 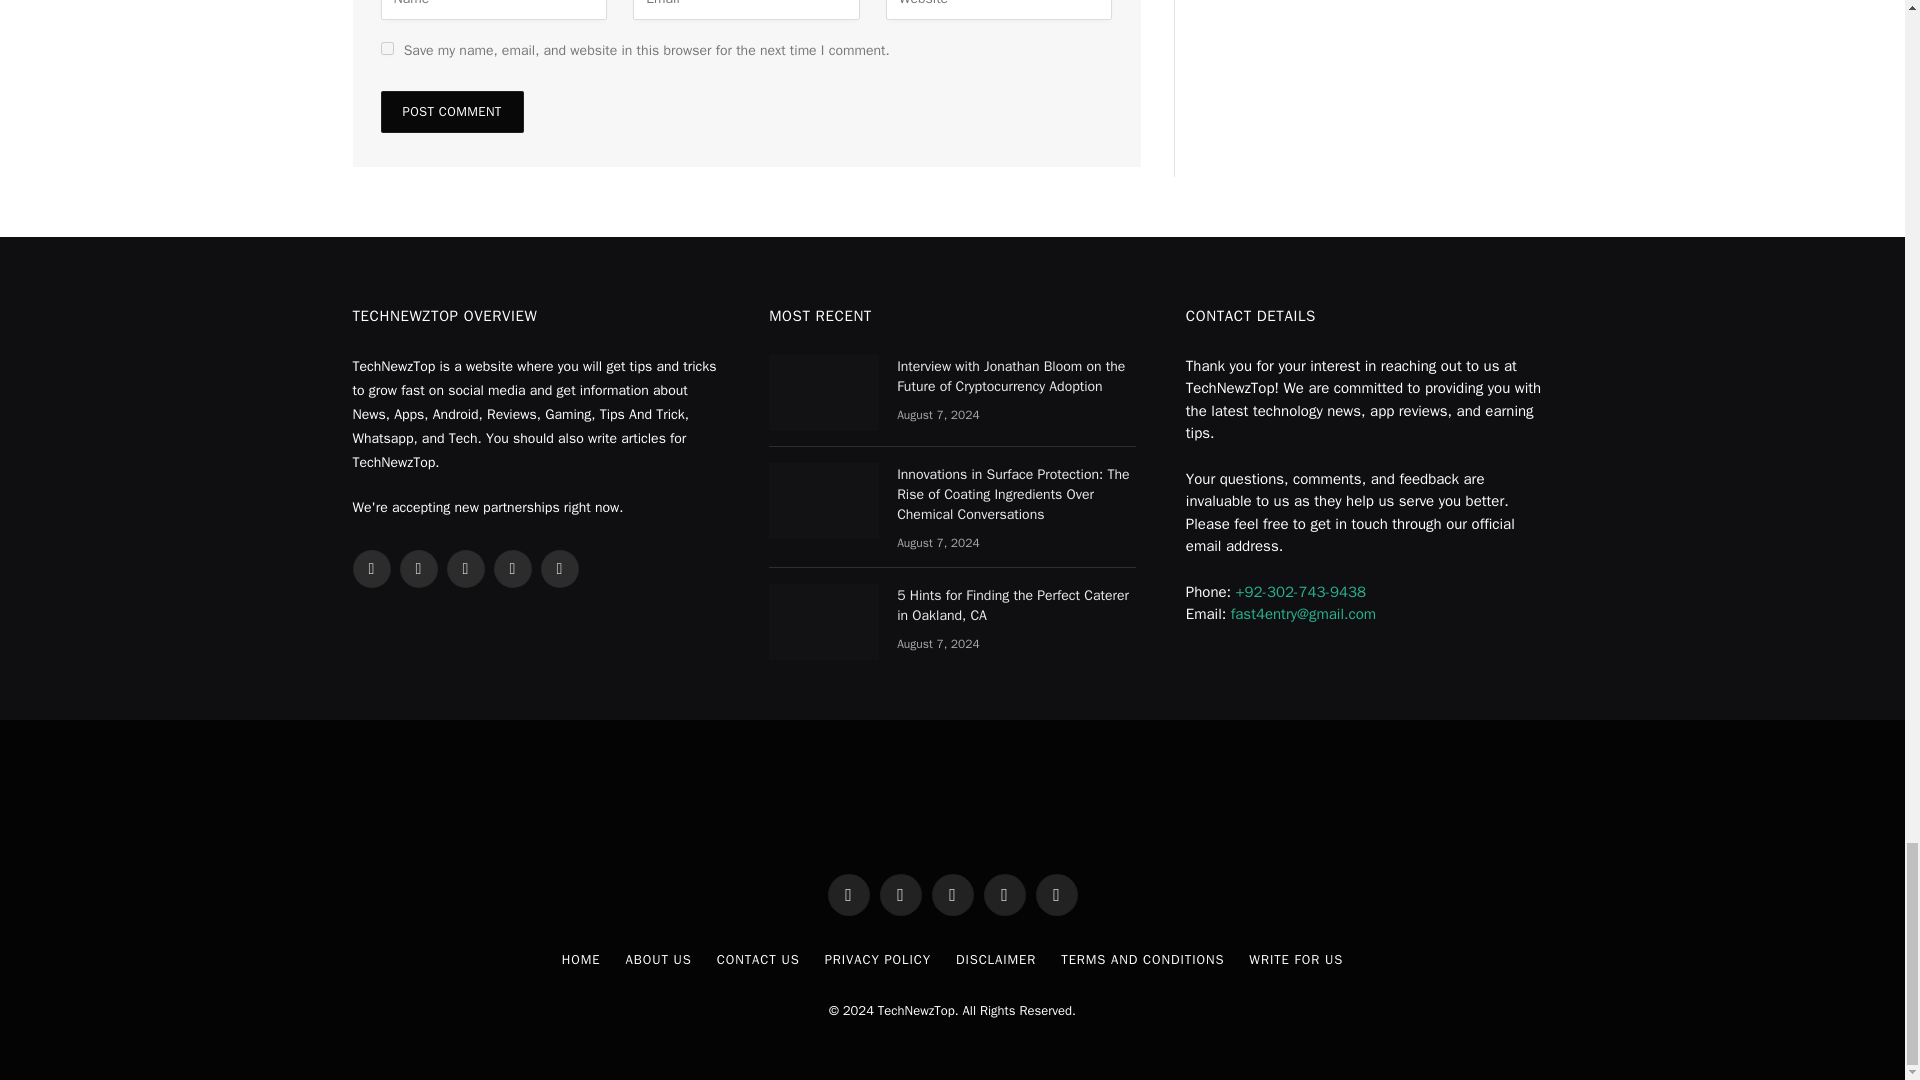 I want to click on yes, so click(x=386, y=48).